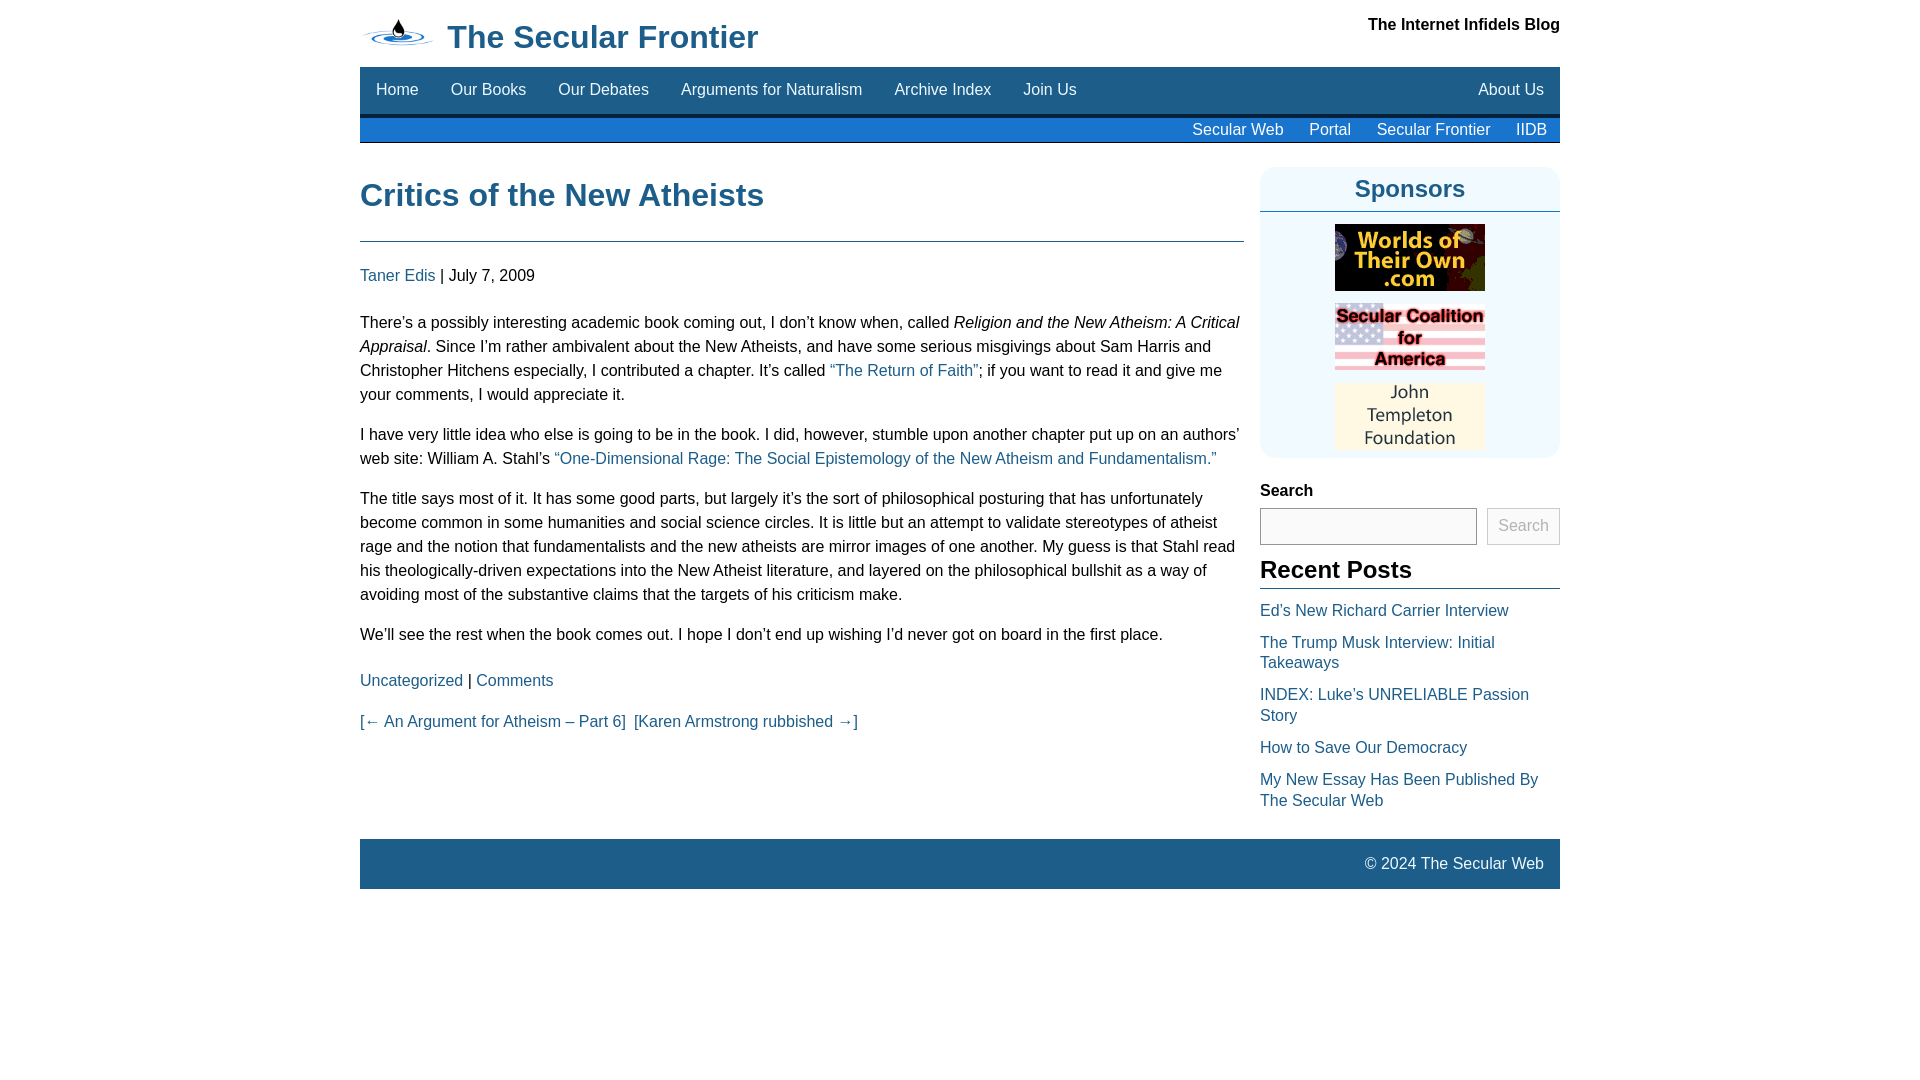  Describe the element at coordinates (602, 90) in the screenshot. I see `Our Debates` at that location.